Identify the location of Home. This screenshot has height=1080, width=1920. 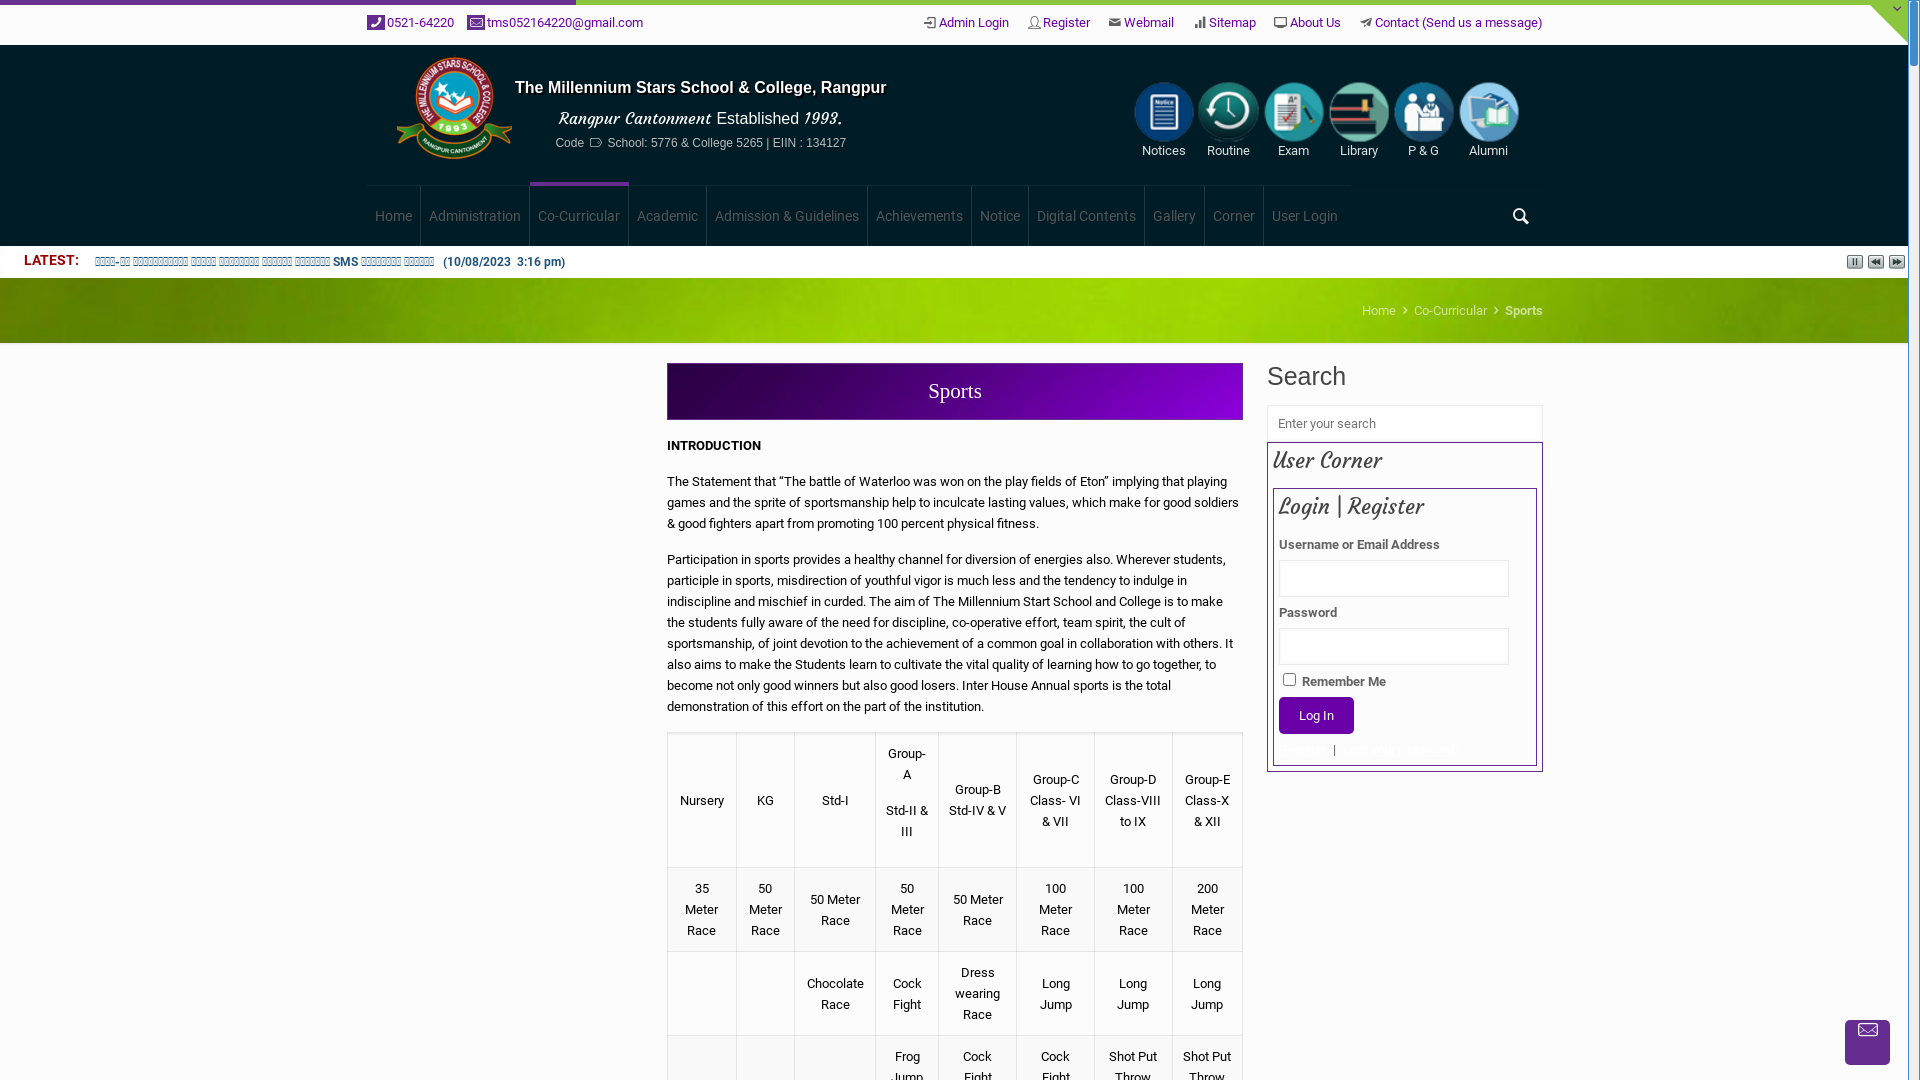
(394, 216).